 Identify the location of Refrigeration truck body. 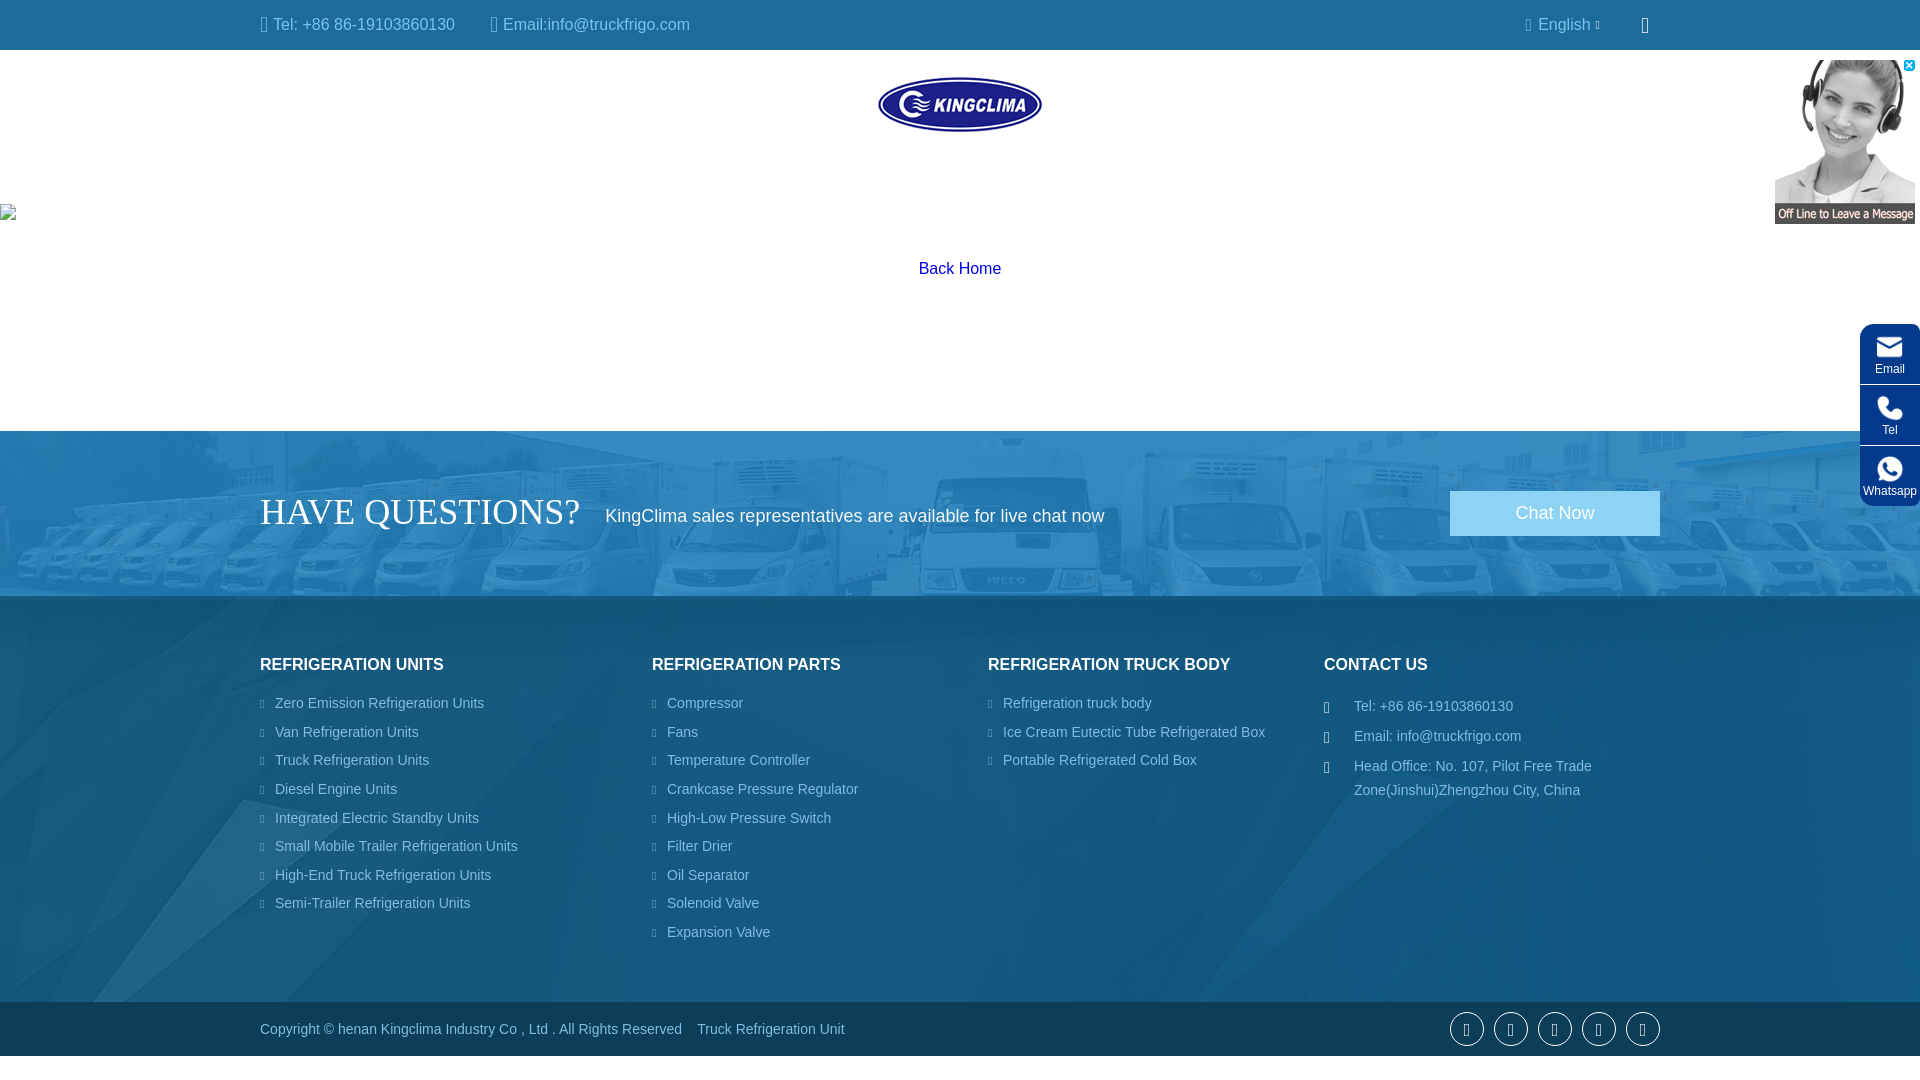
(722, 104).